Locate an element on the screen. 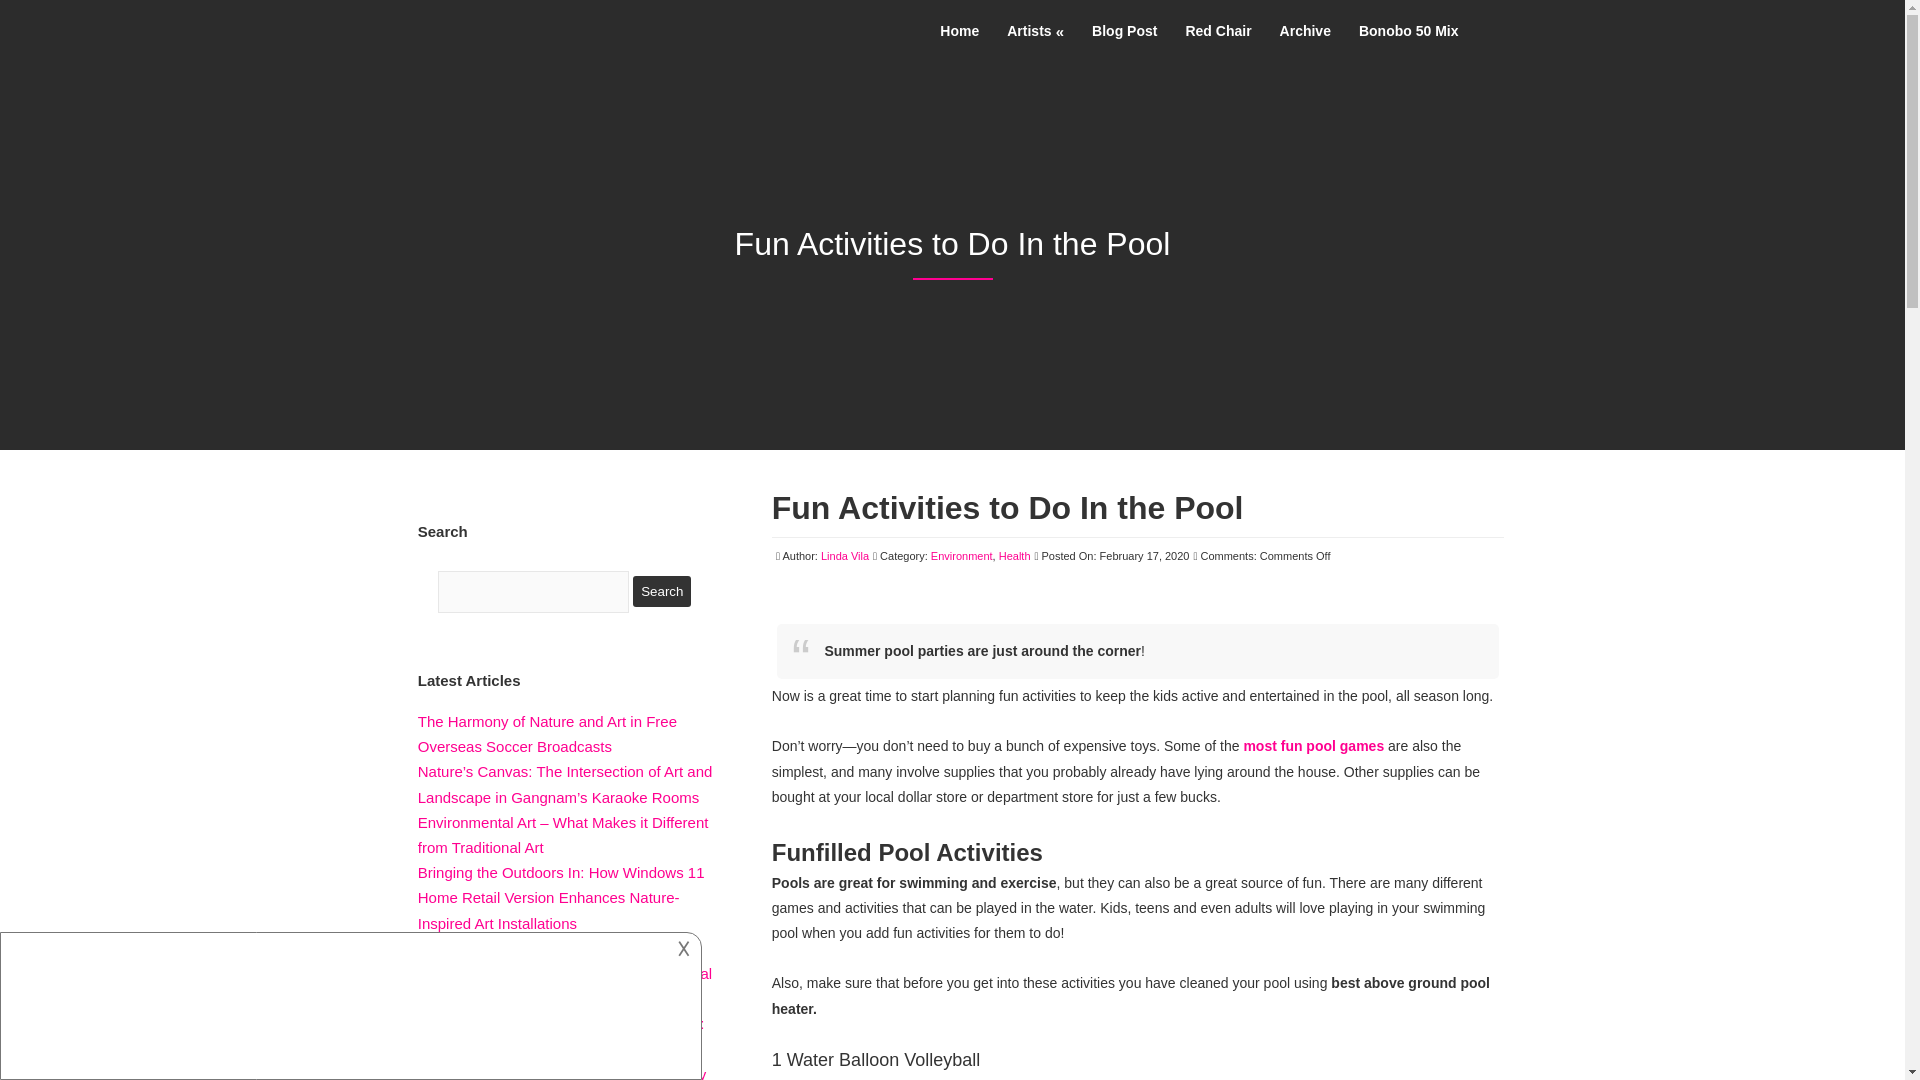 Image resolution: width=1920 pixels, height=1080 pixels. Linda Vila is located at coordinates (845, 555).